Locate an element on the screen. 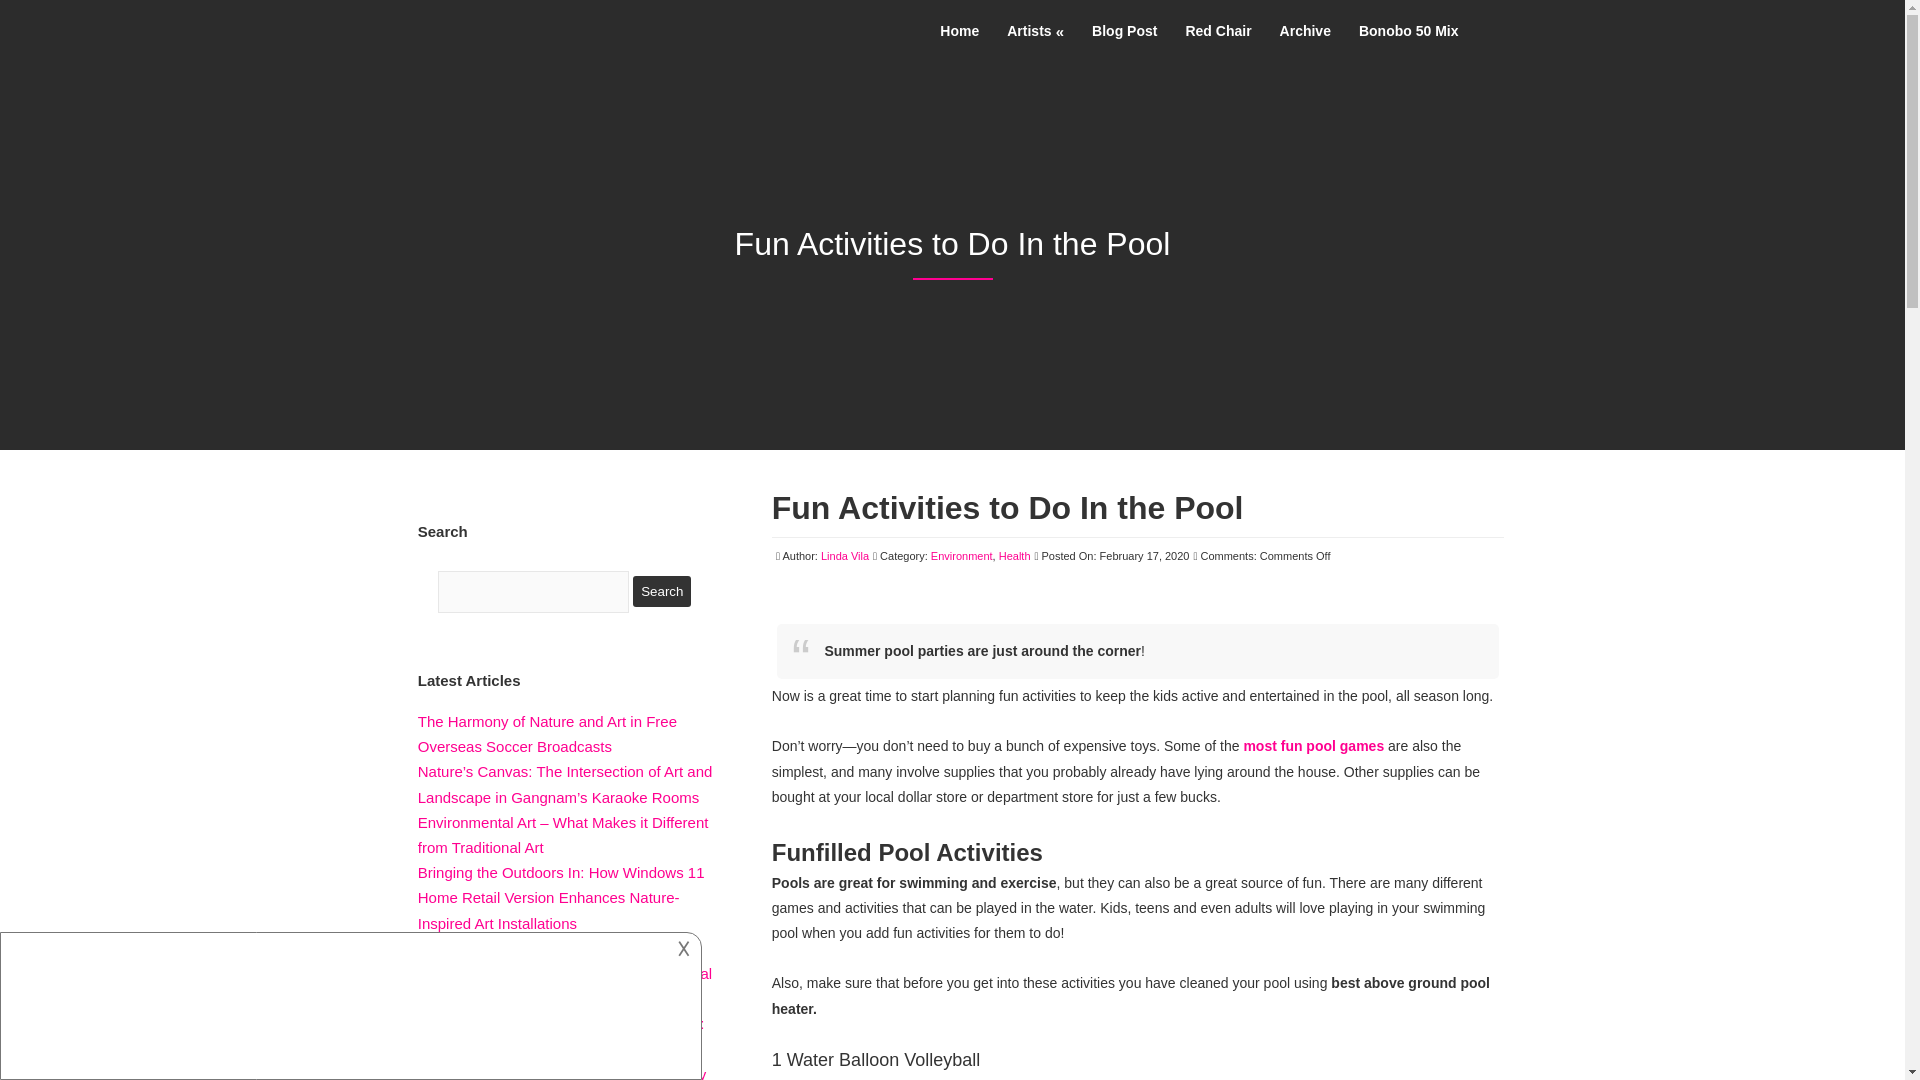 Image resolution: width=1920 pixels, height=1080 pixels. Linda Vila is located at coordinates (845, 555).